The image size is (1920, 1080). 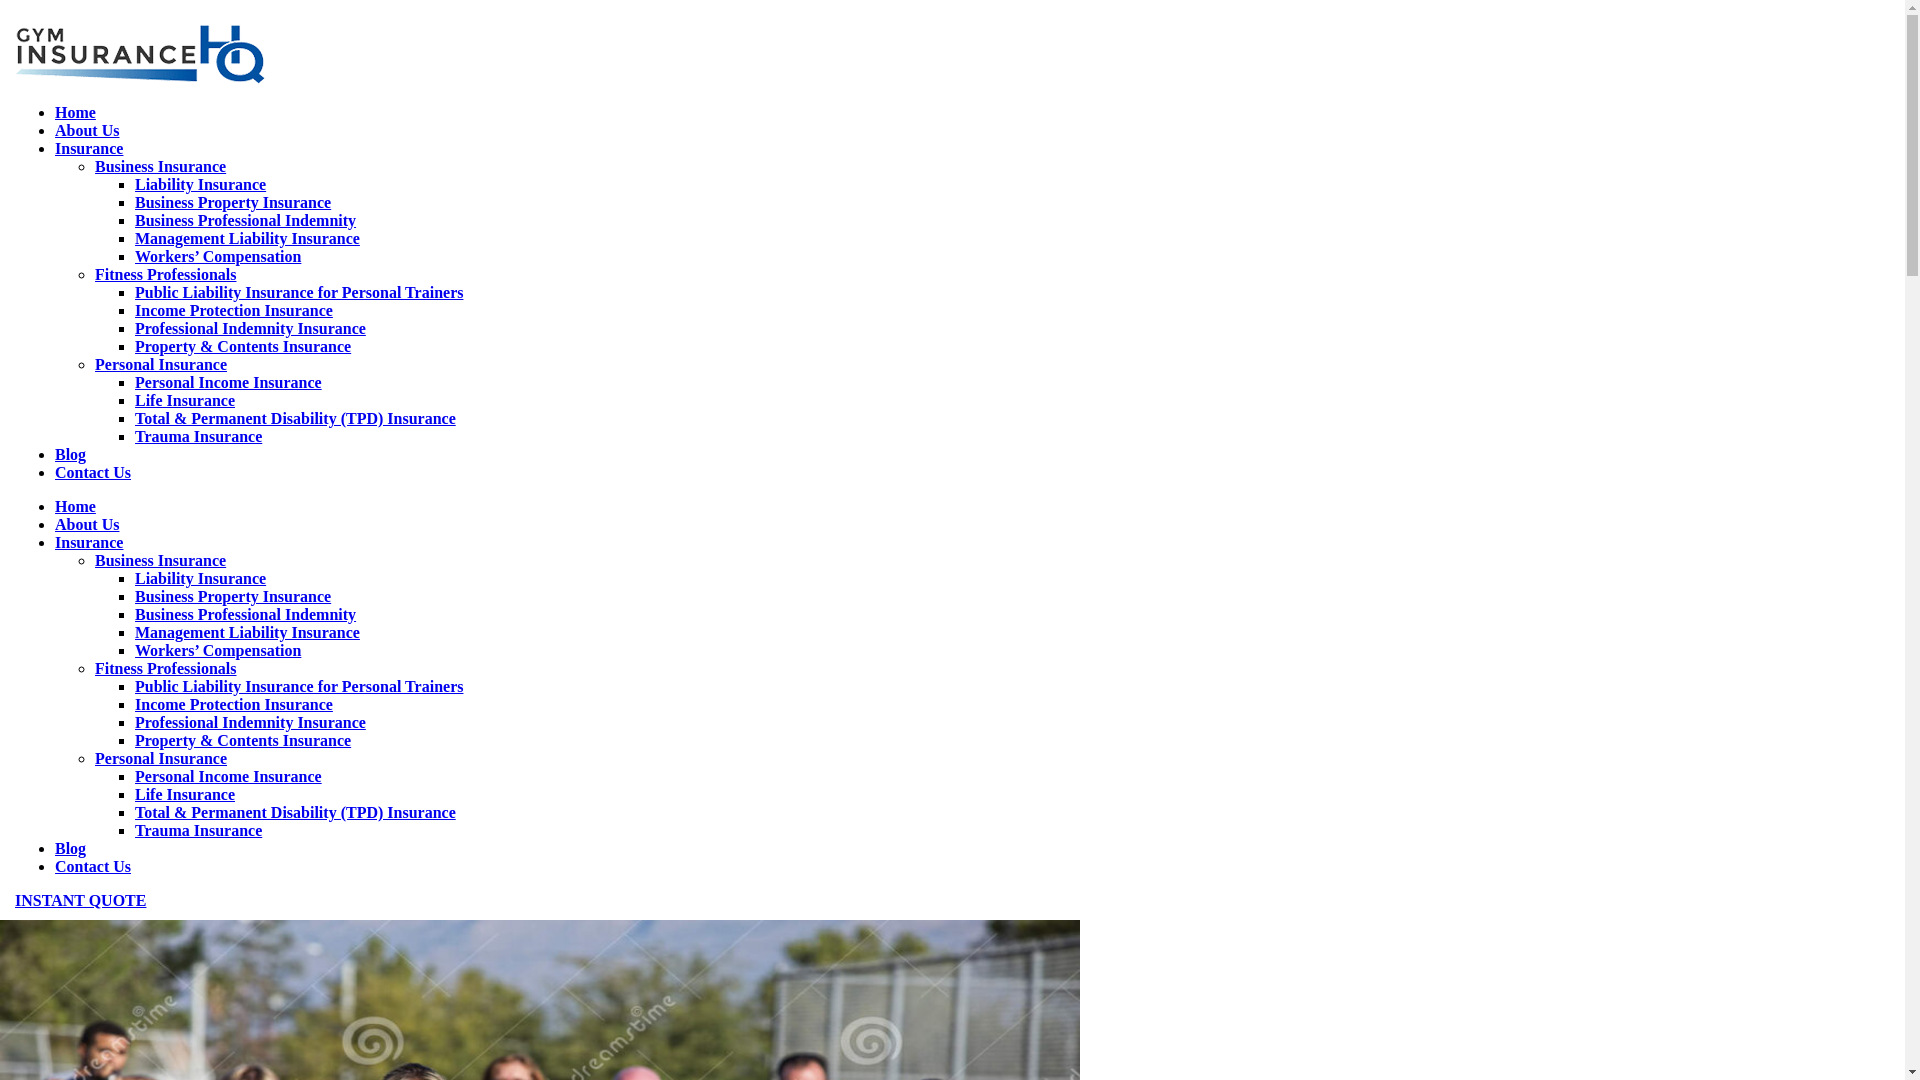 What do you see at coordinates (76, 112) in the screenshot?
I see `Home` at bounding box center [76, 112].